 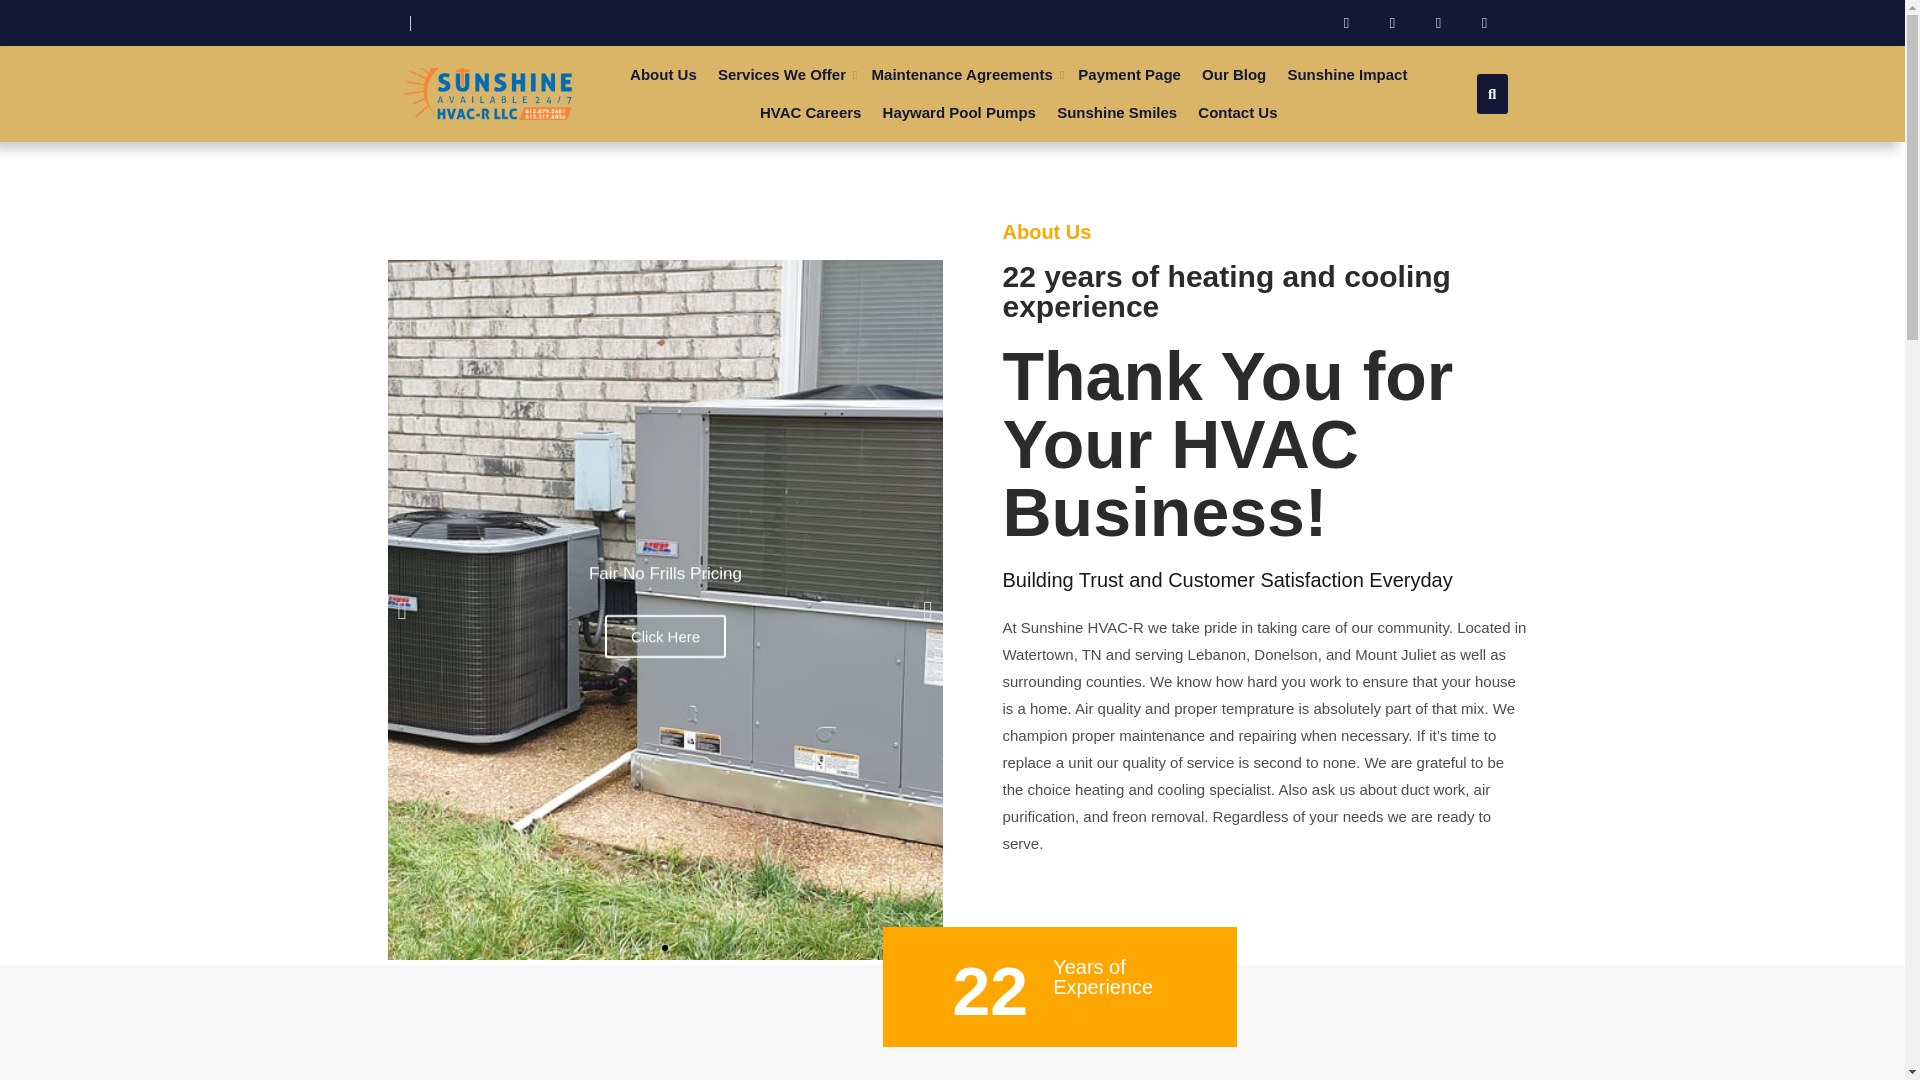 I want to click on Hayward Pool Pumps, so click(x=958, y=112).